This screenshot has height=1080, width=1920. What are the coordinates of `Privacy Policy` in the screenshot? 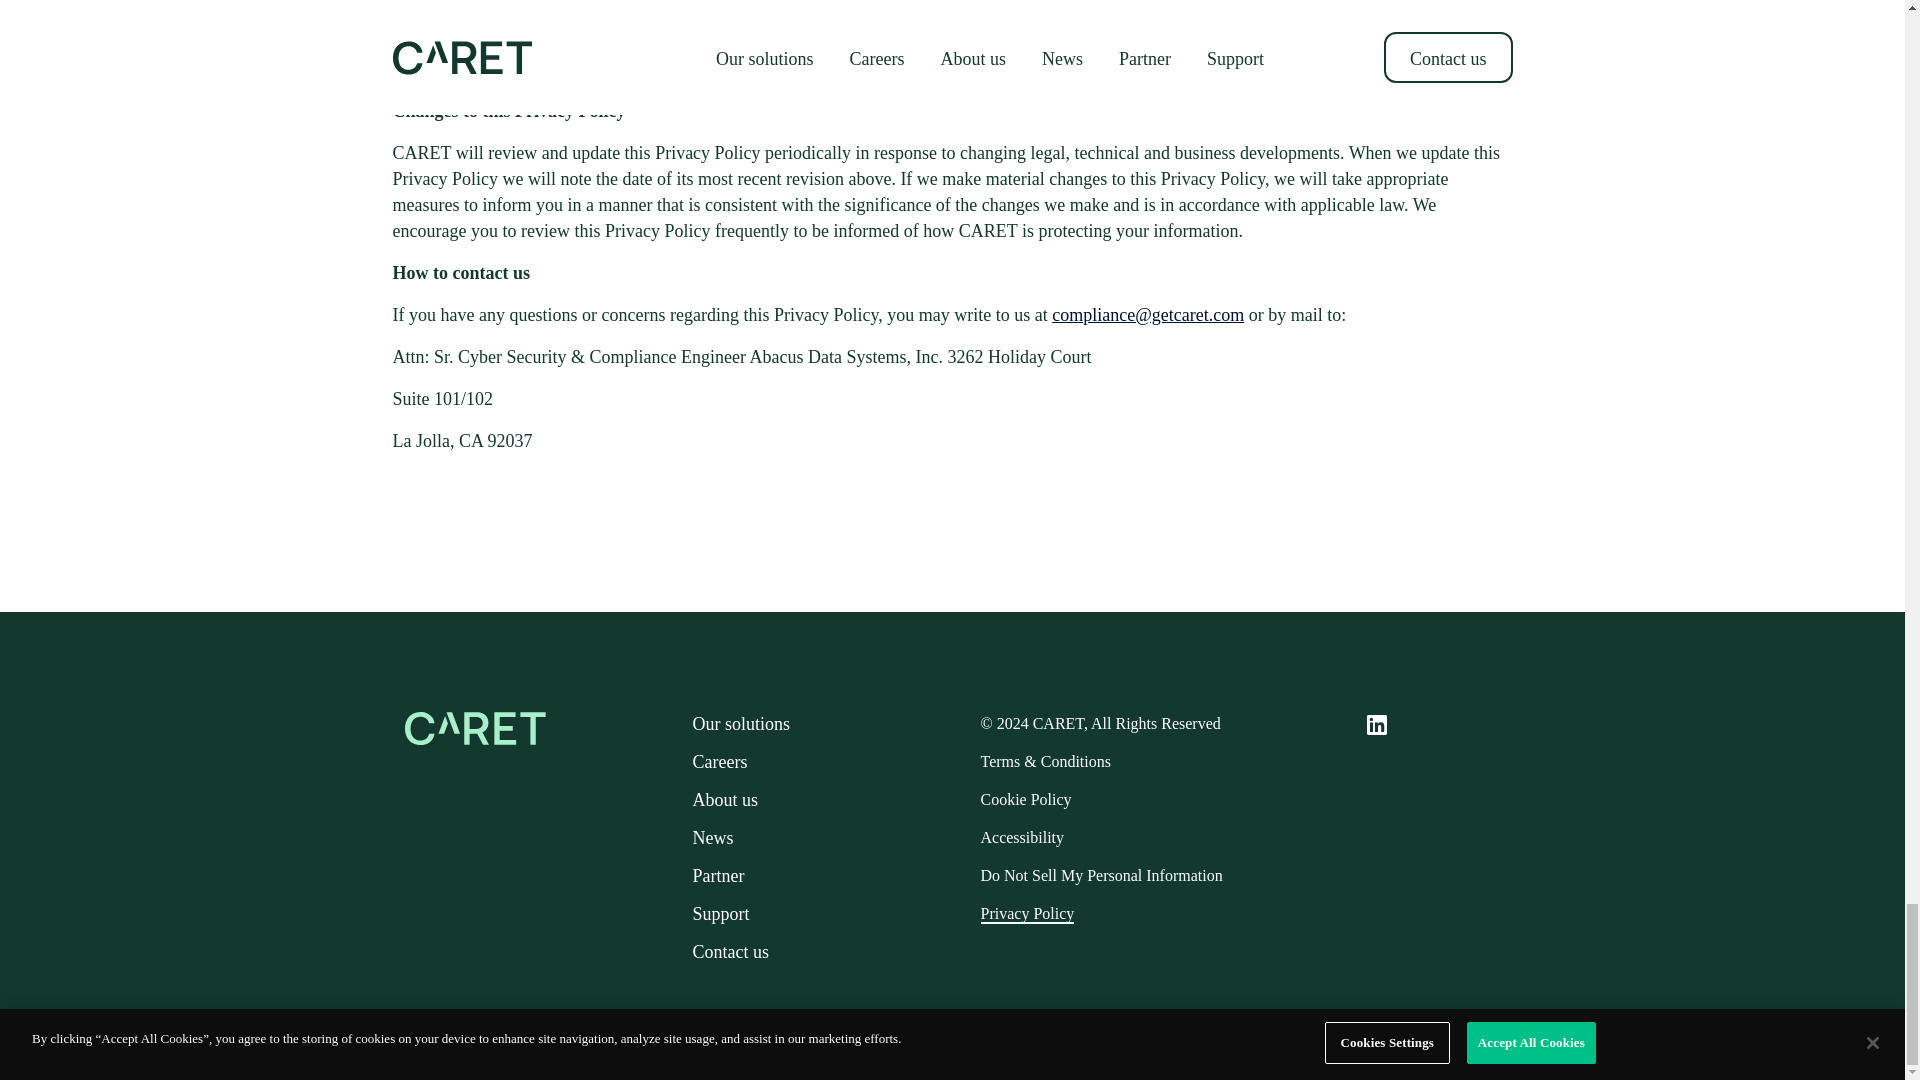 It's located at (1026, 914).